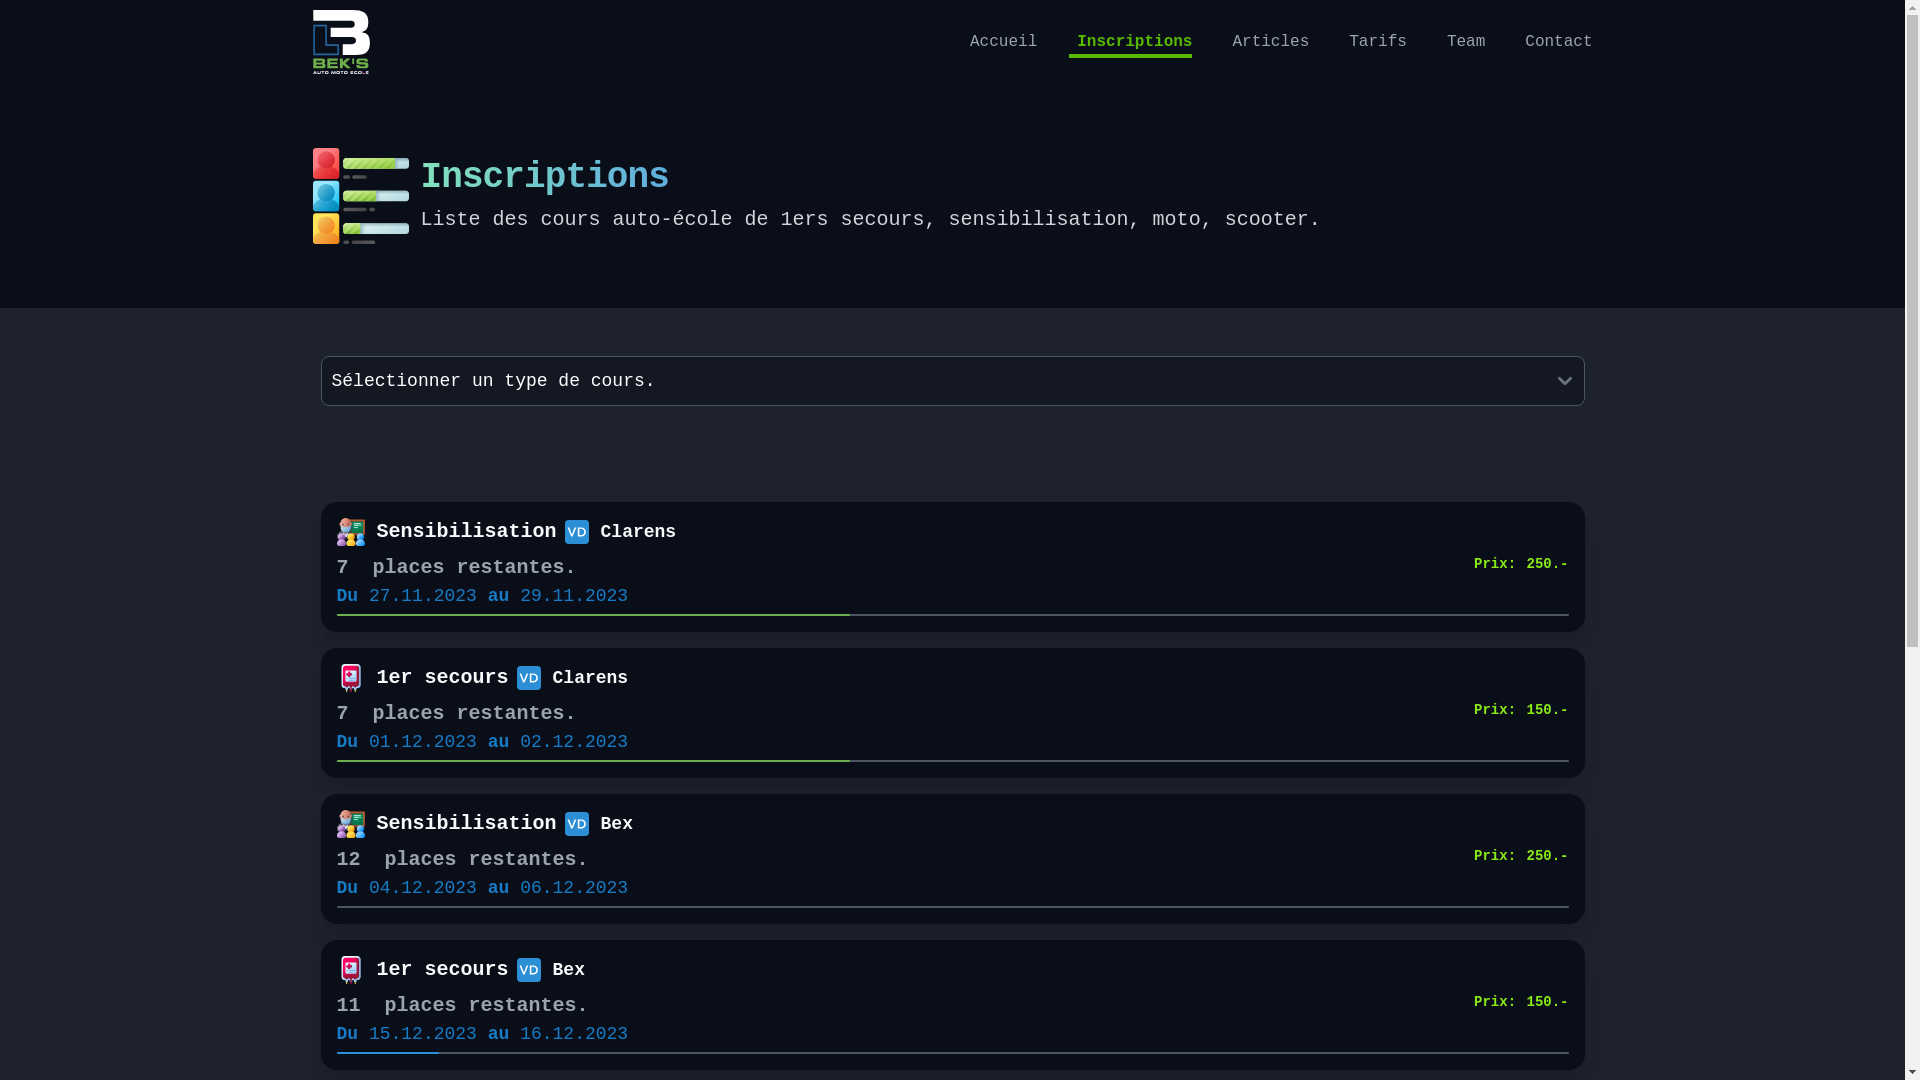  Describe the element at coordinates (1130, 42) in the screenshot. I see `Inscriptions` at that location.